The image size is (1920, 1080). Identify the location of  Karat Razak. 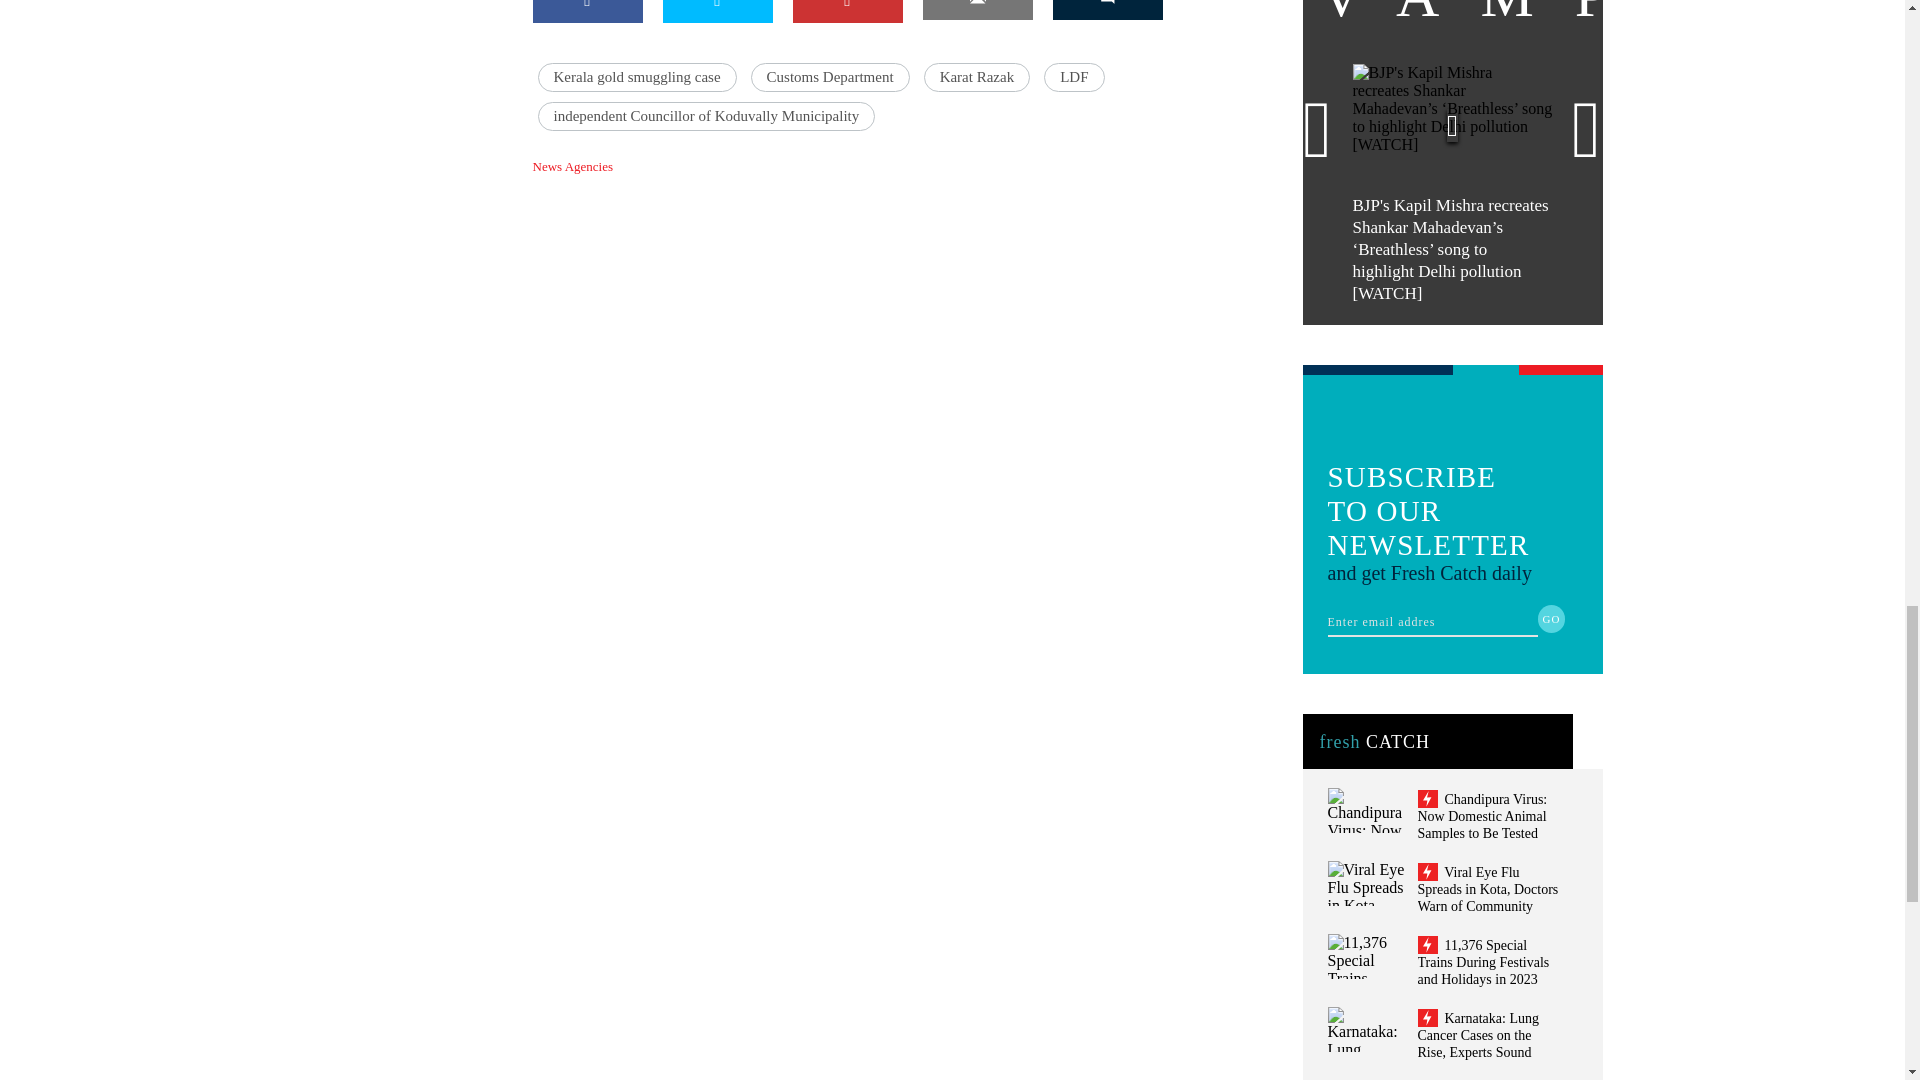
(977, 76).